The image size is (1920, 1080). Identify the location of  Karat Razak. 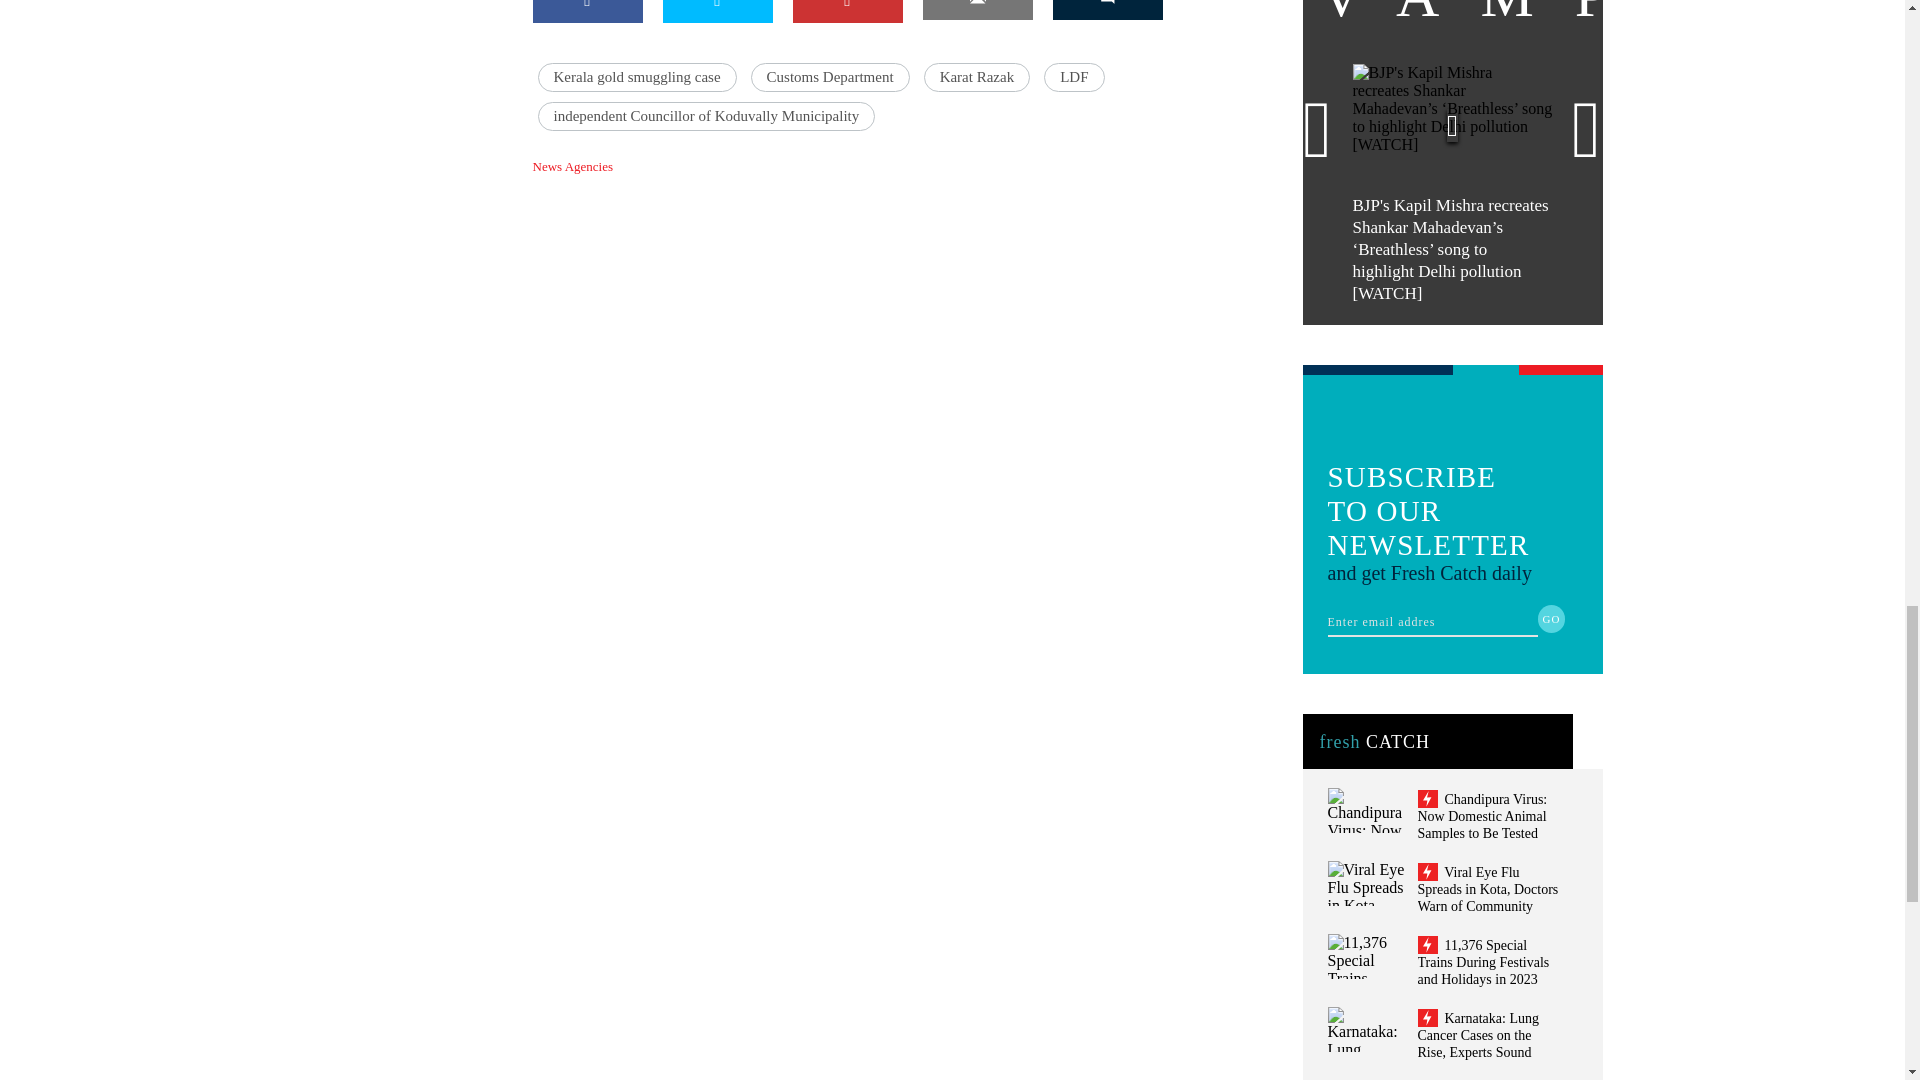
(977, 76).